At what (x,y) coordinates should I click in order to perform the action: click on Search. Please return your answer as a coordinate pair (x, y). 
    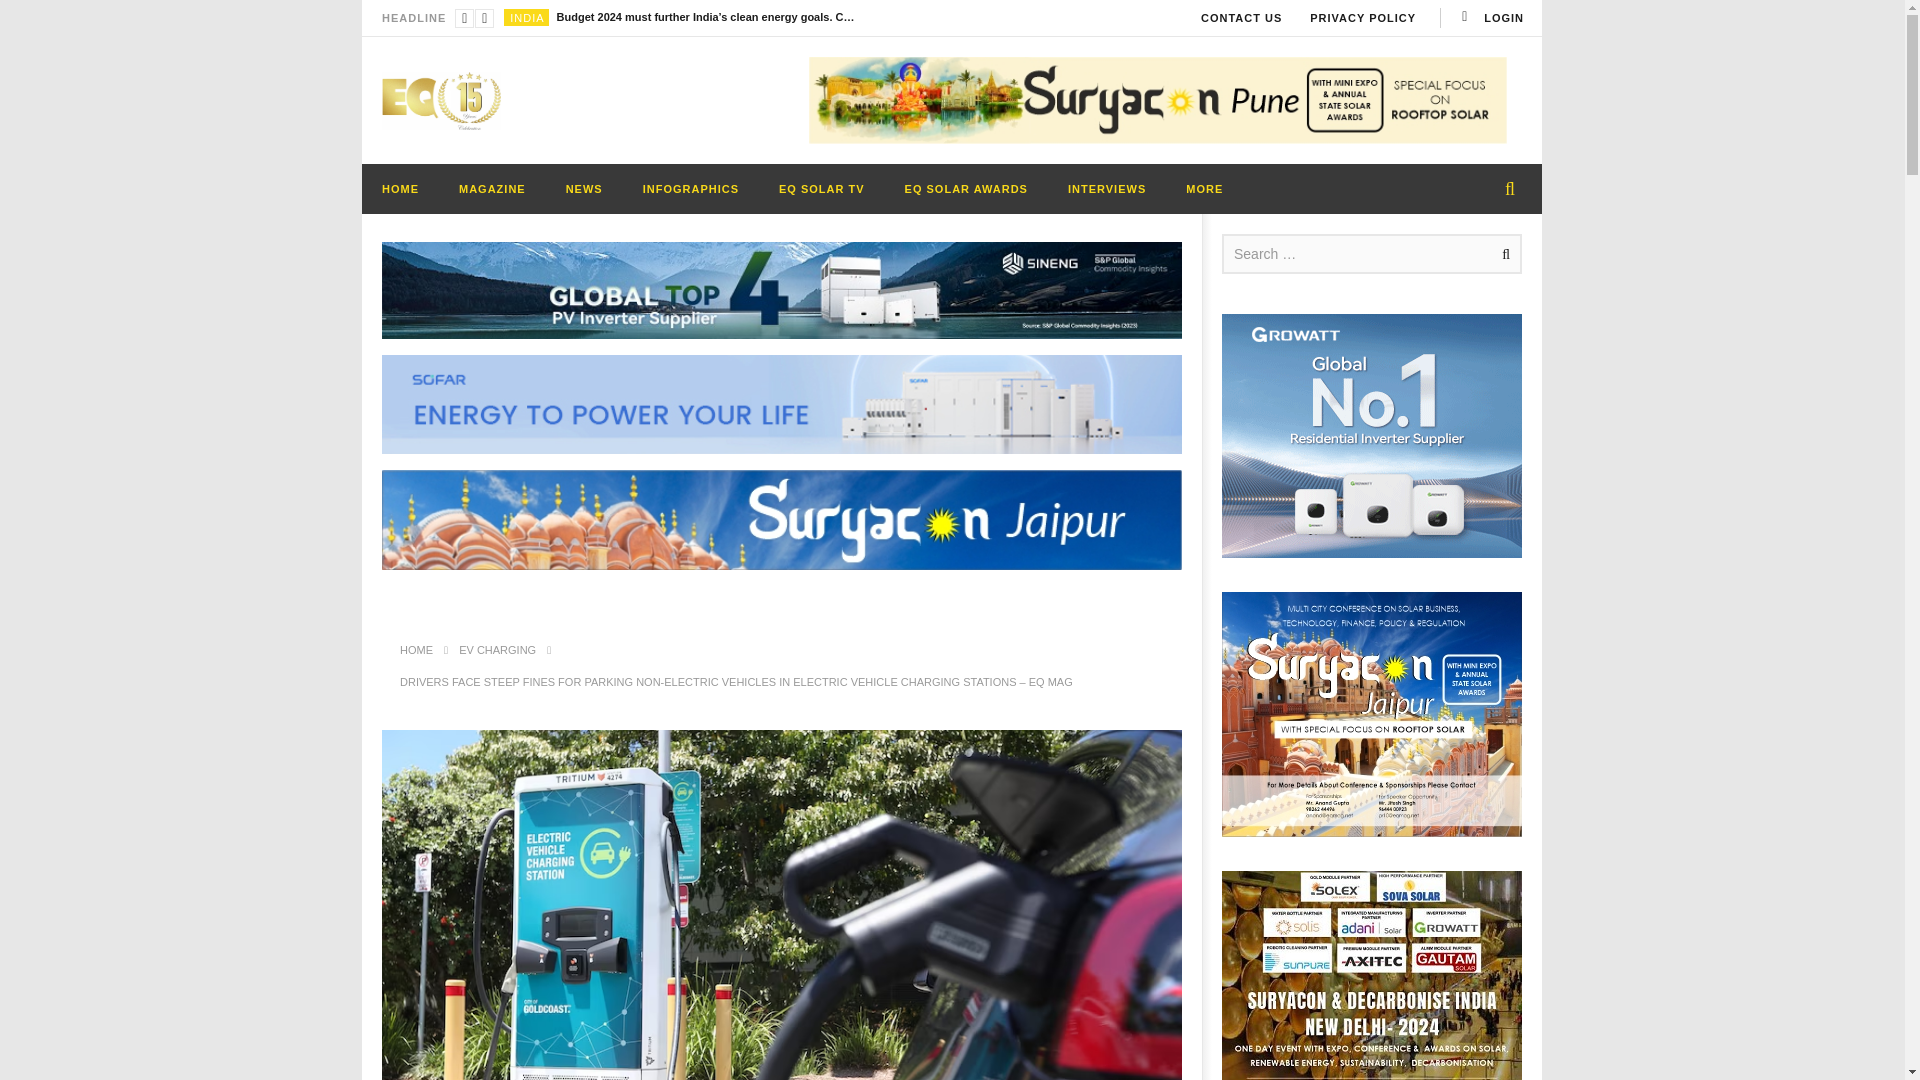
    Looking at the image, I should click on (1502, 254).